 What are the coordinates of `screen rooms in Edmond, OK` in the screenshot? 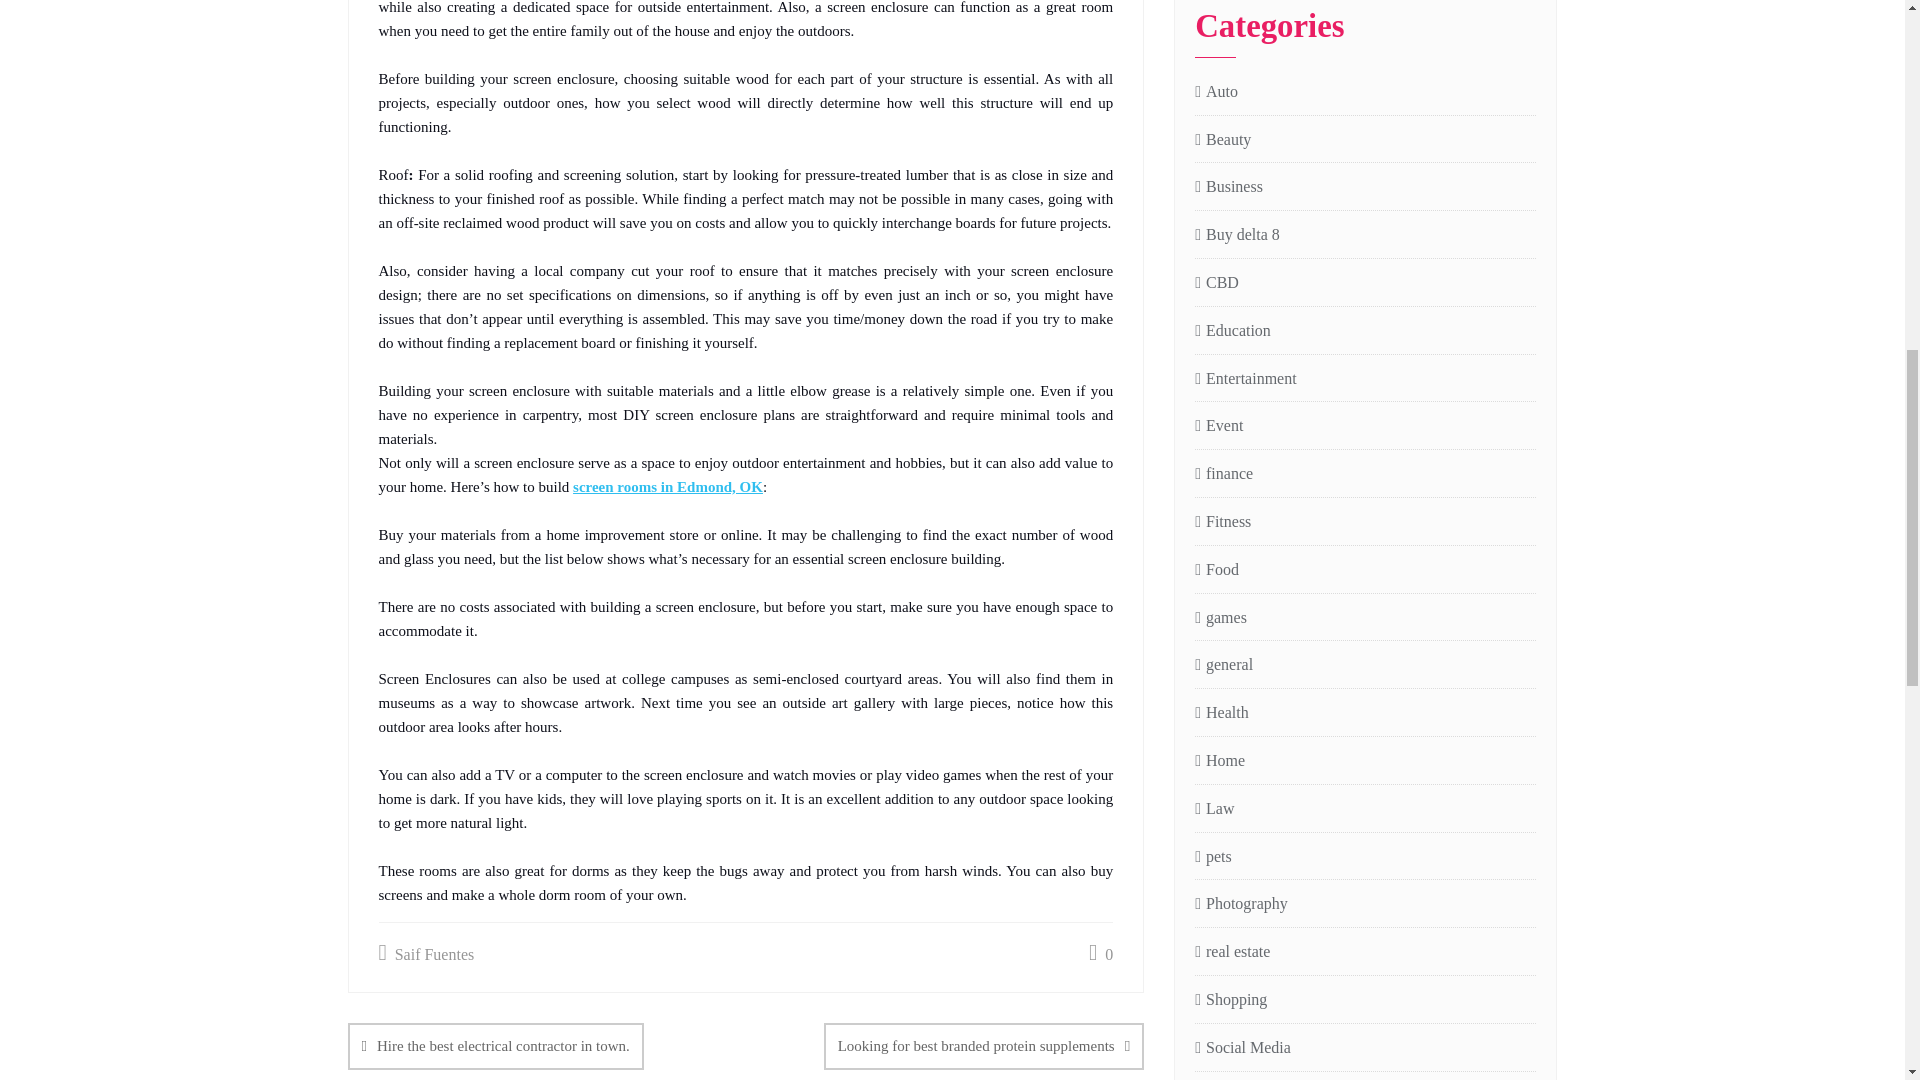 It's located at (667, 486).